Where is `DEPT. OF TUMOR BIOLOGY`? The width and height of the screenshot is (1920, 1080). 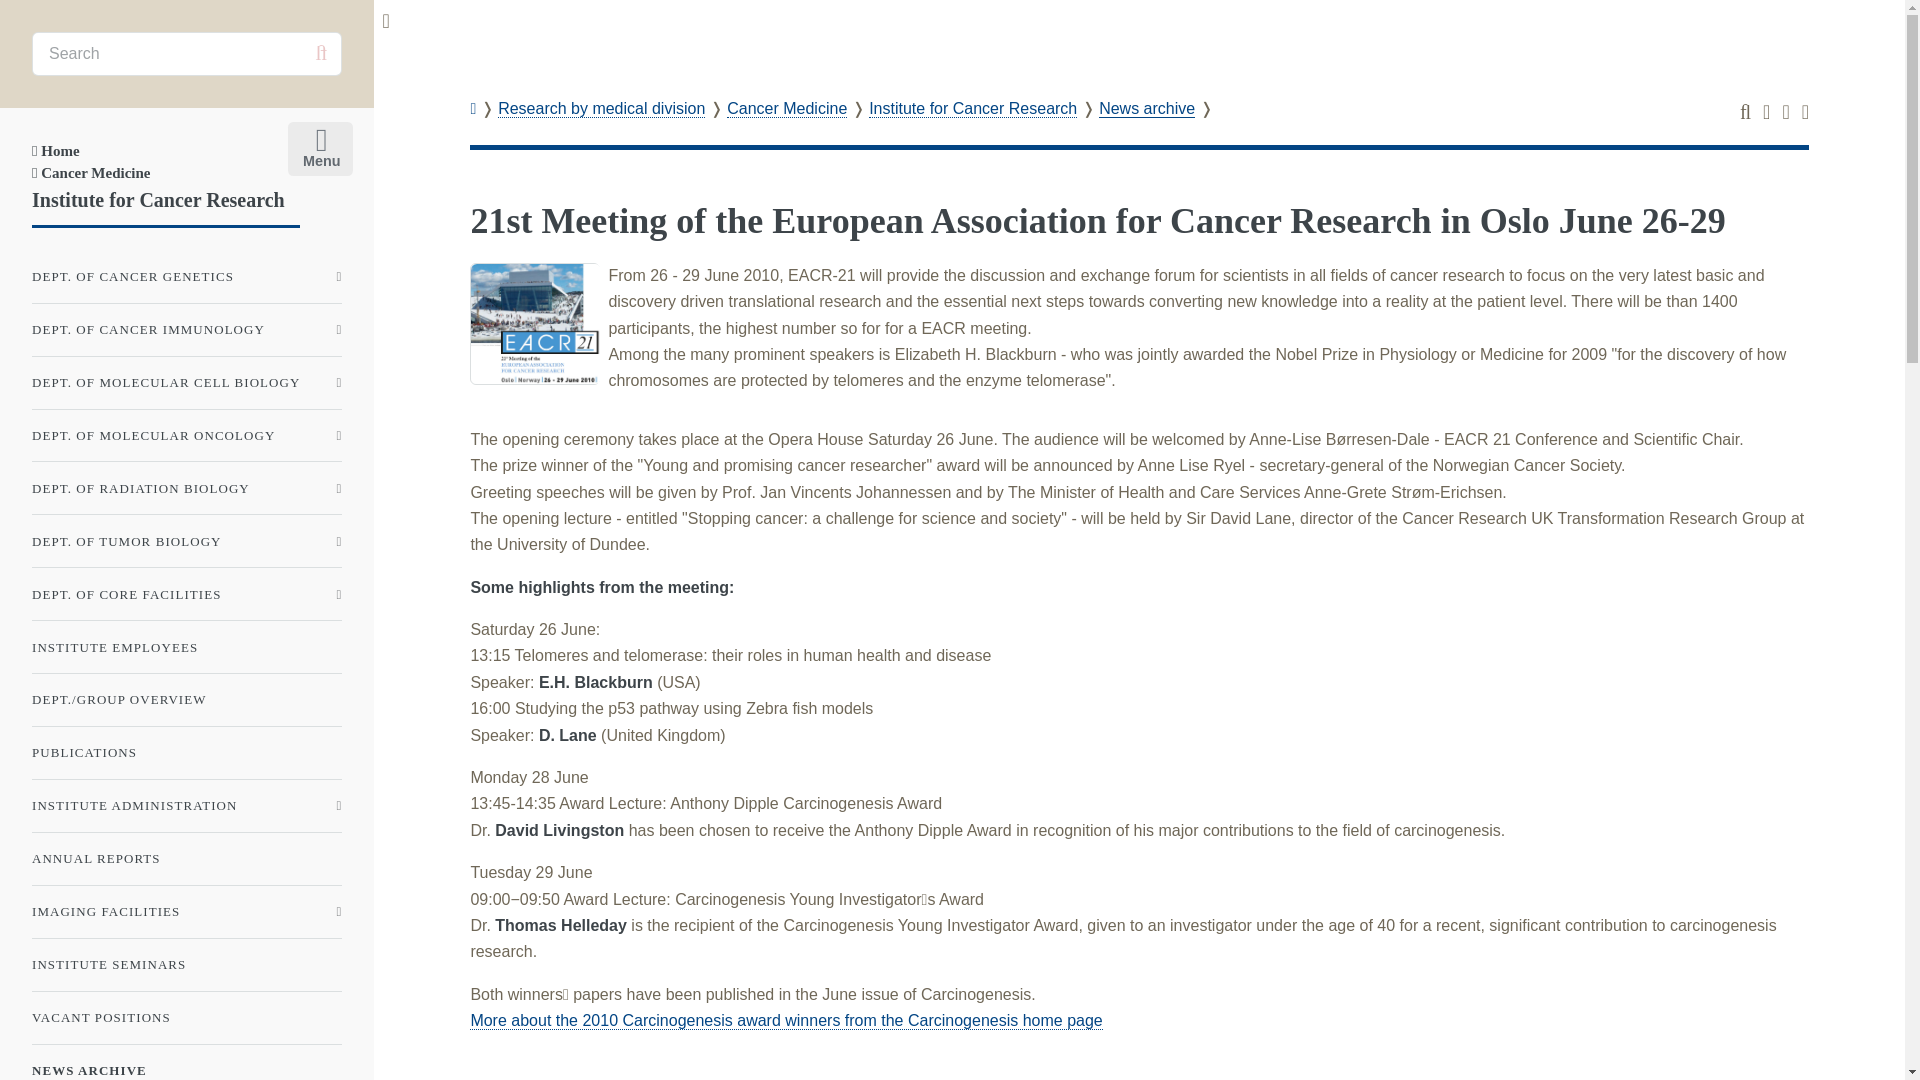 DEPT. OF TUMOR BIOLOGY is located at coordinates (186, 541).